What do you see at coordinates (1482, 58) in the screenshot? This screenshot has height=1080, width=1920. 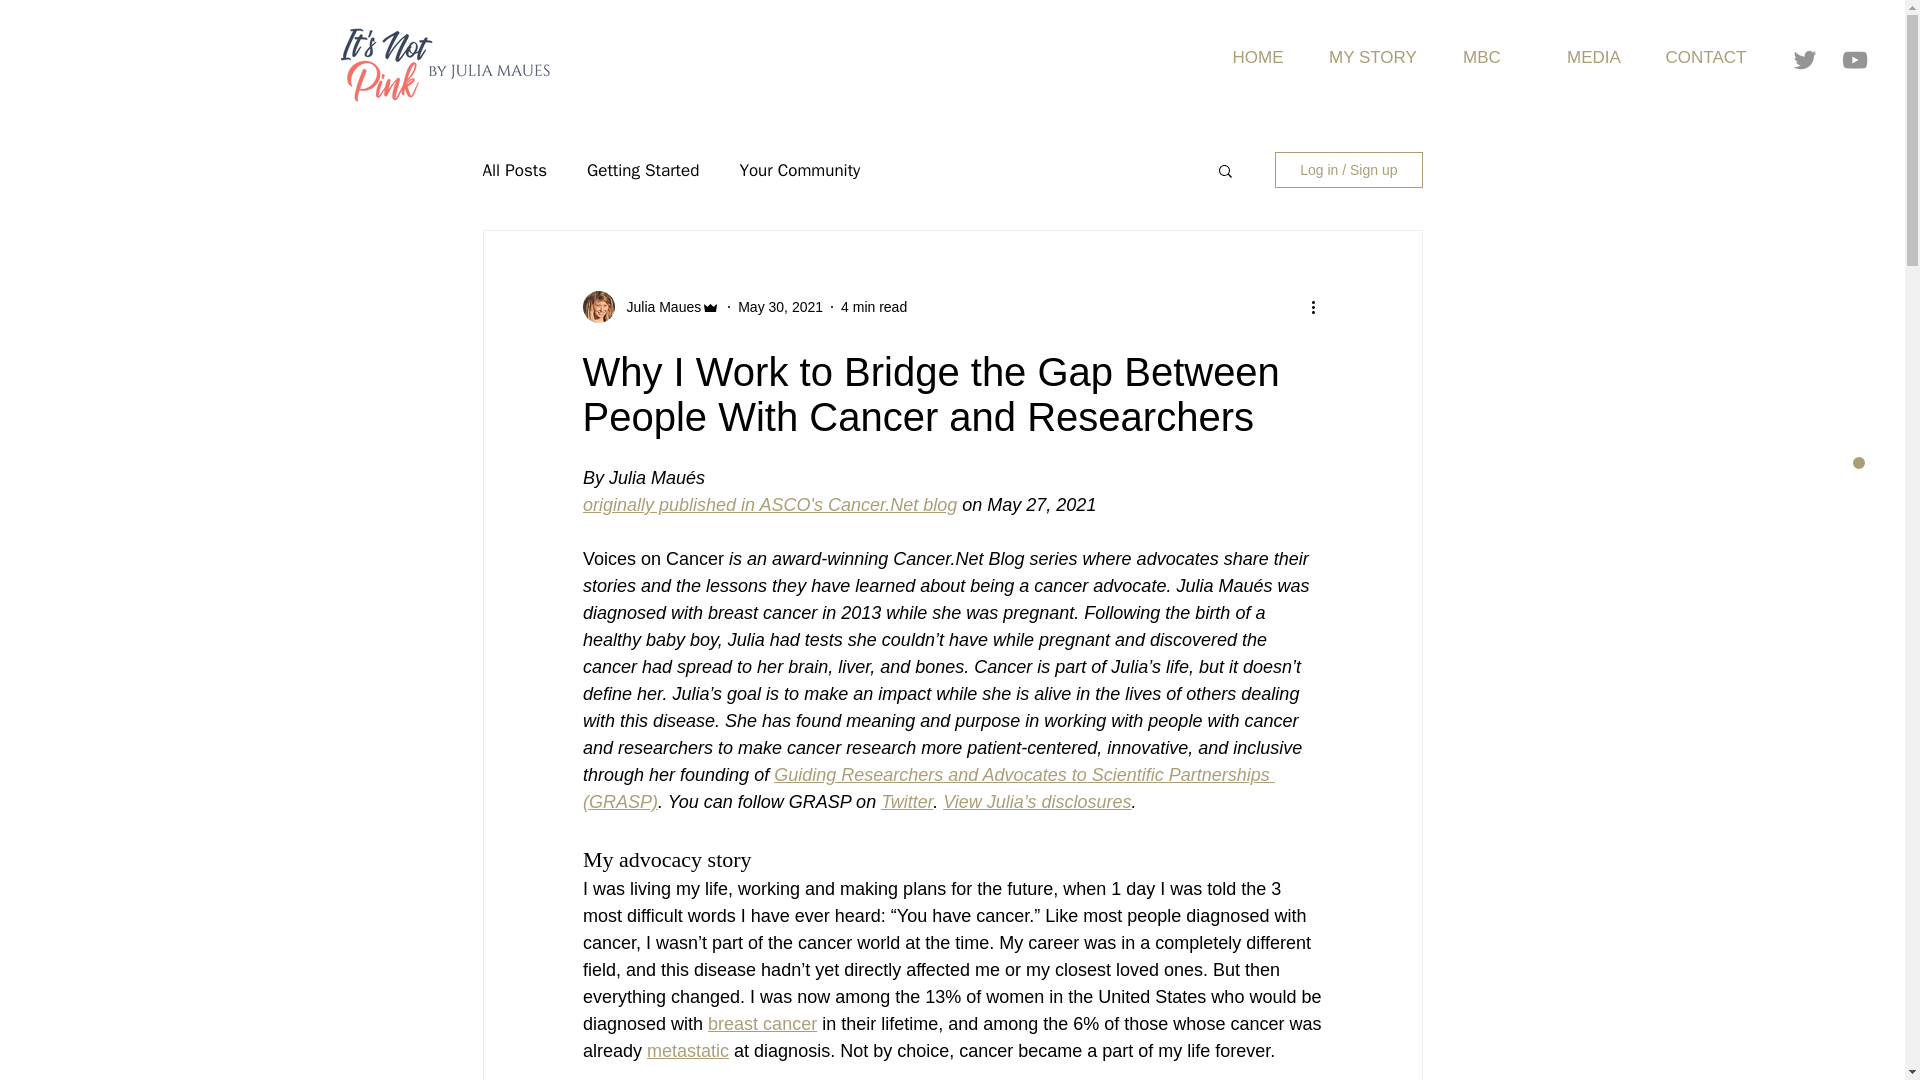 I see `MBC` at bounding box center [1482, 58].